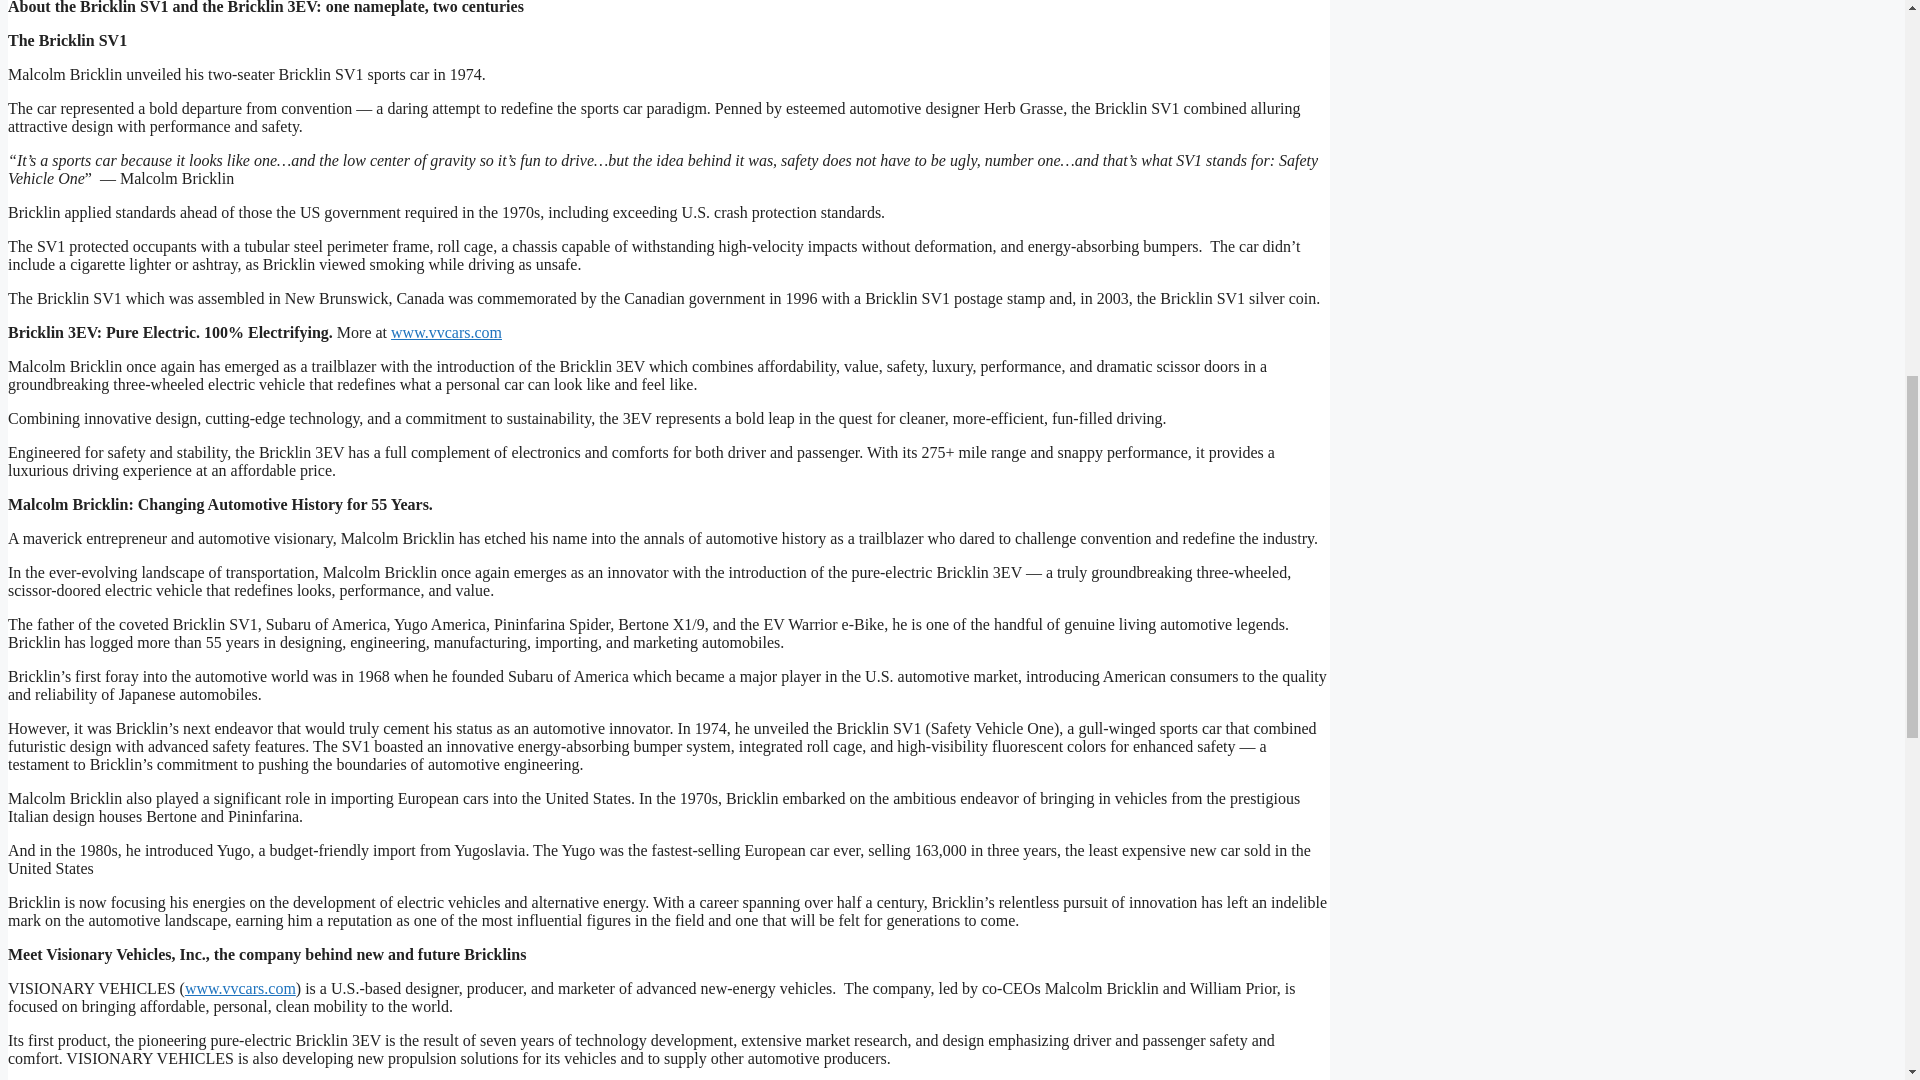  Describe the element at coordinates (446, 332) in the screenshot. I see `www.vvcars.com` at that location.